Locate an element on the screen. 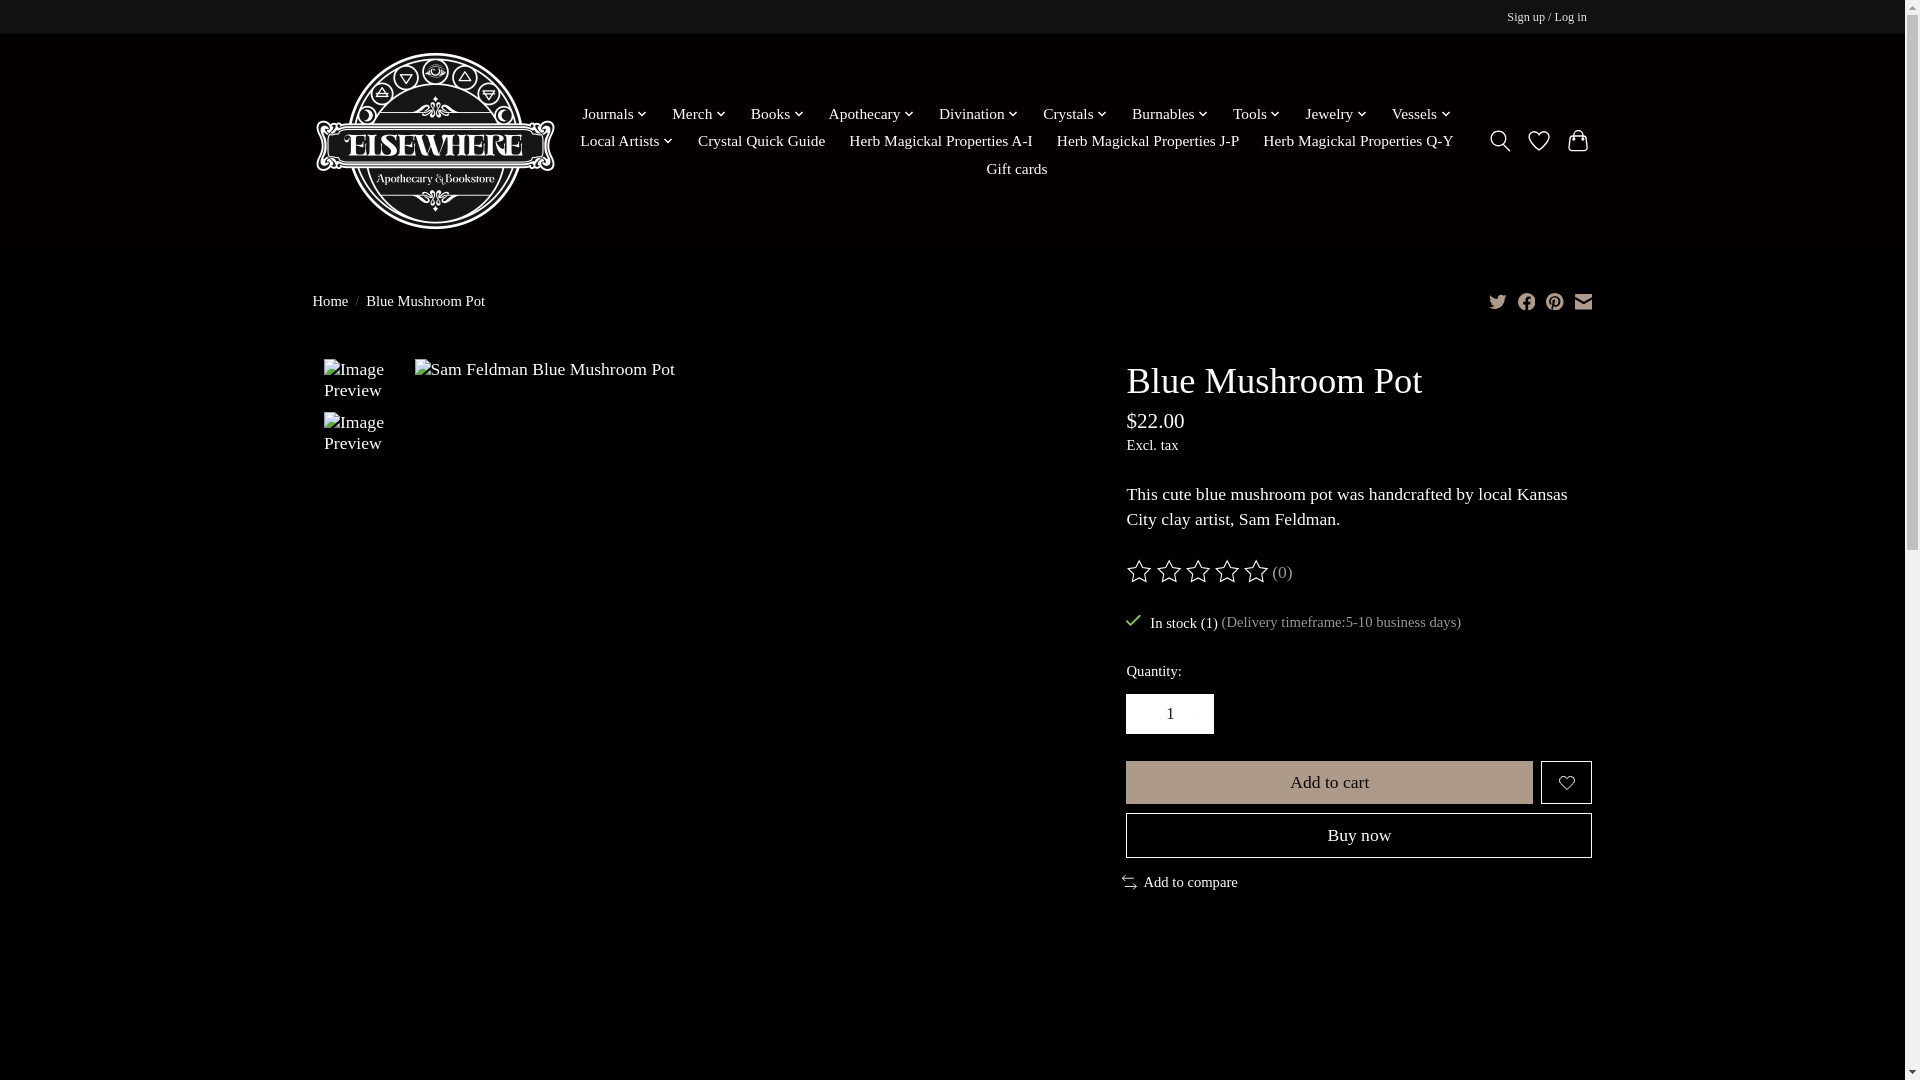  Share on Facebook is located at coordinates (1527, 300).